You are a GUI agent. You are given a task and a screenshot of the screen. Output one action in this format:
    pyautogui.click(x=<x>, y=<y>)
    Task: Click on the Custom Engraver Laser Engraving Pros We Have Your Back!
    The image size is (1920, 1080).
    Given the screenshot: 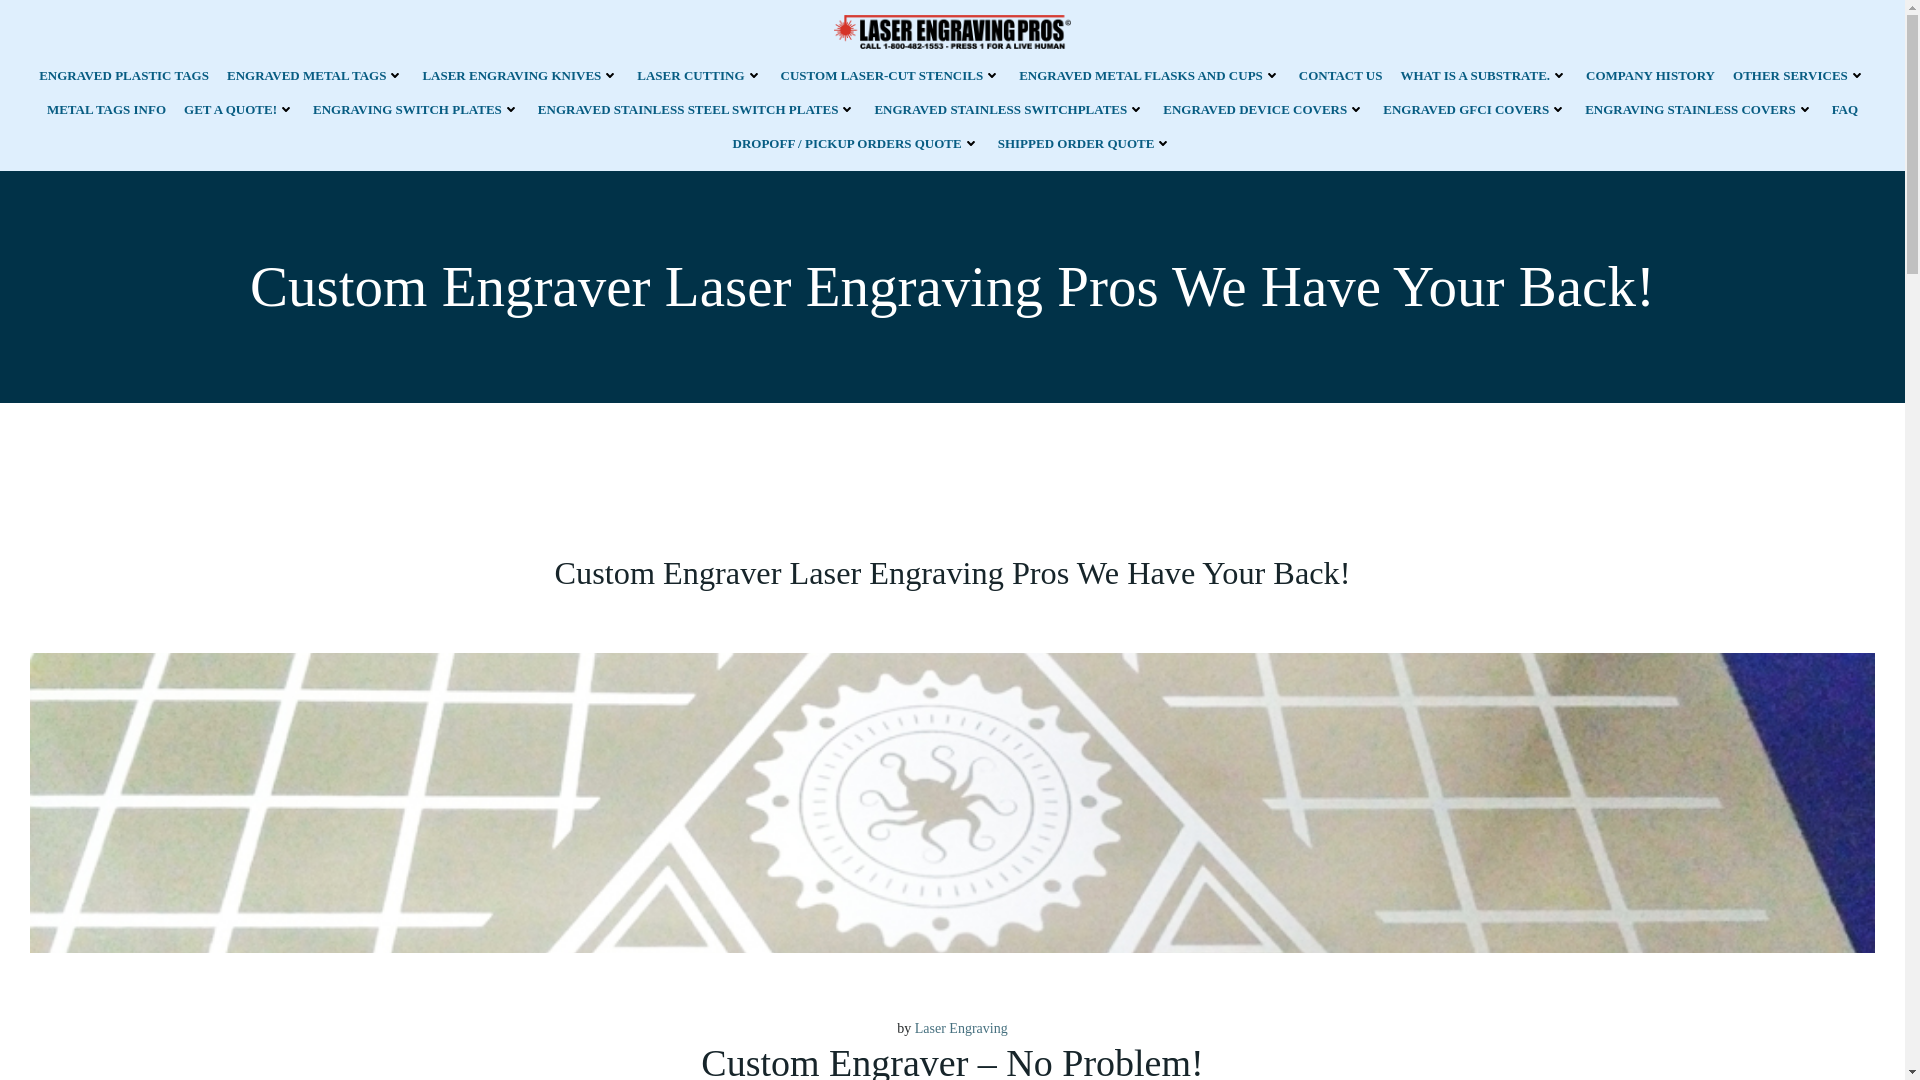 What is the action you would take?
    pyautogui.click(x=952, y=801)
    